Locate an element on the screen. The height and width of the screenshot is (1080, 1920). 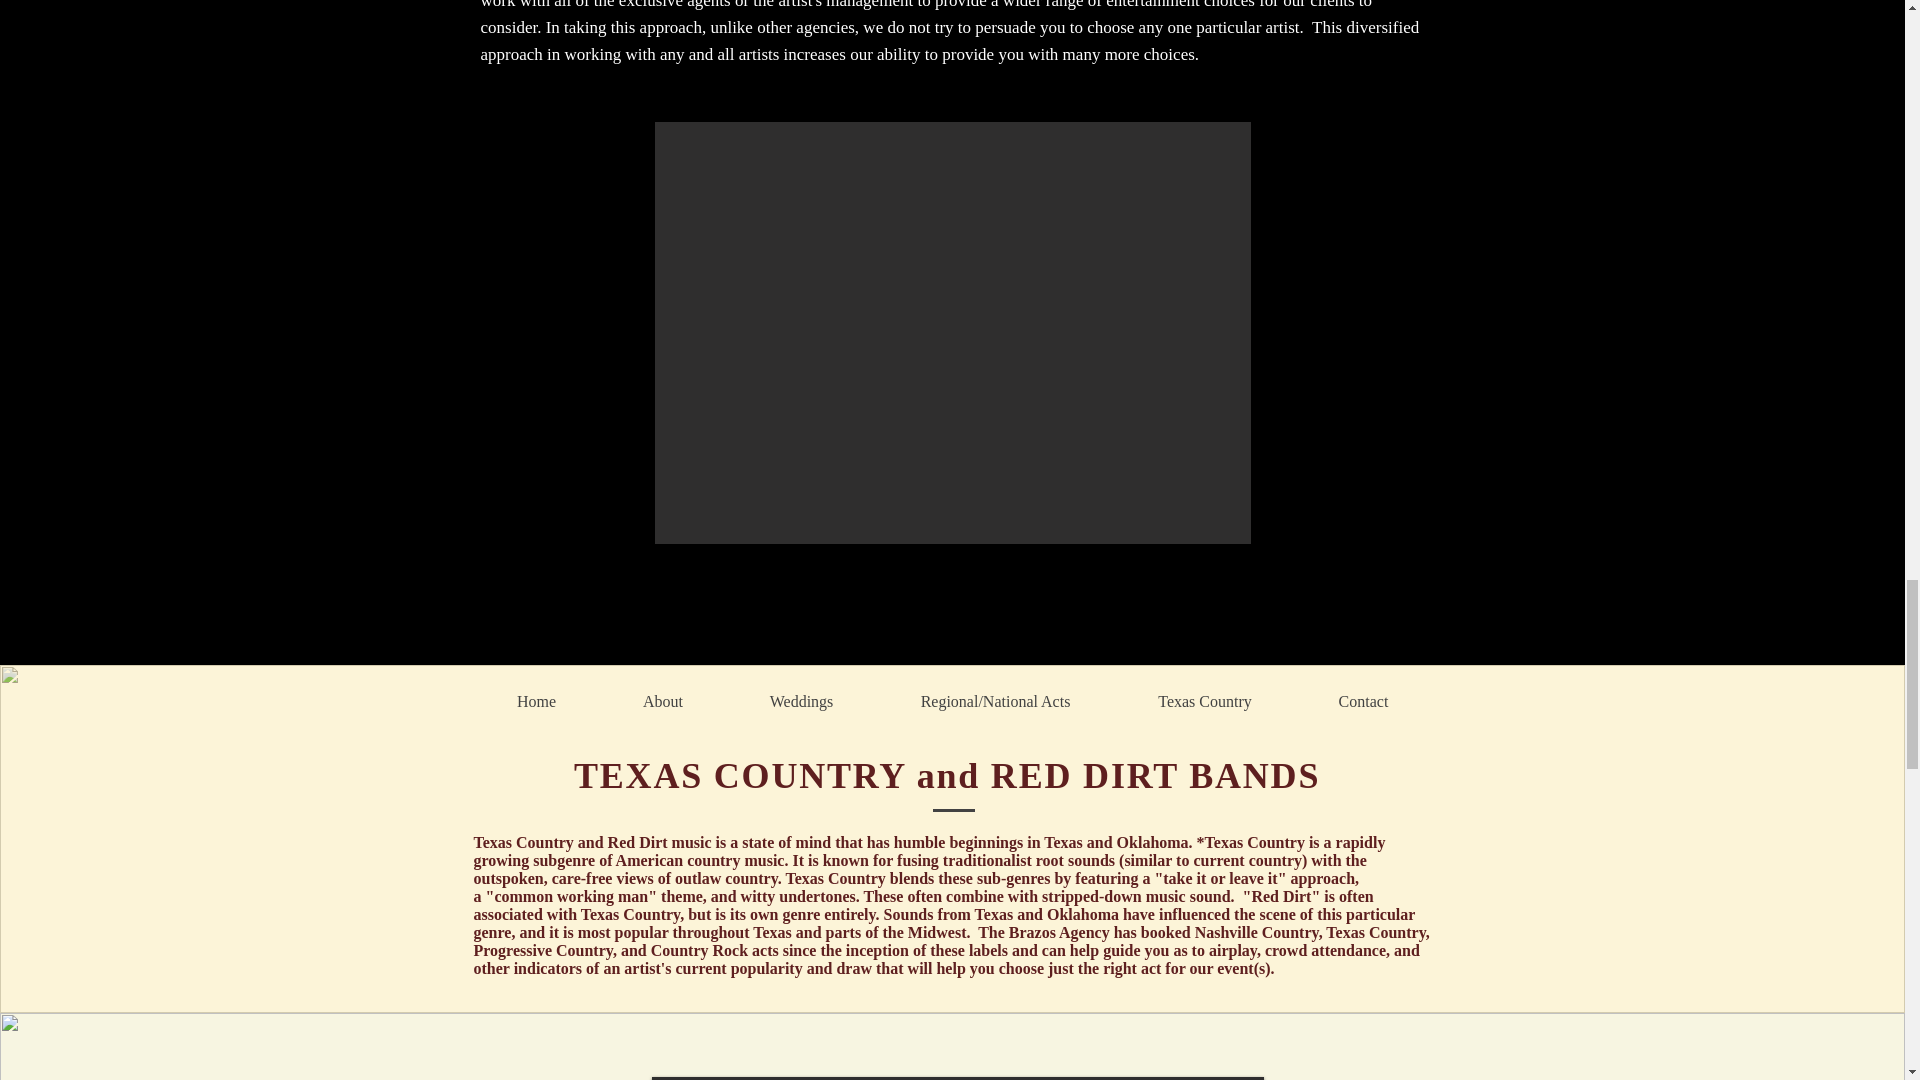
 country is located at coordinates (1272, 860).